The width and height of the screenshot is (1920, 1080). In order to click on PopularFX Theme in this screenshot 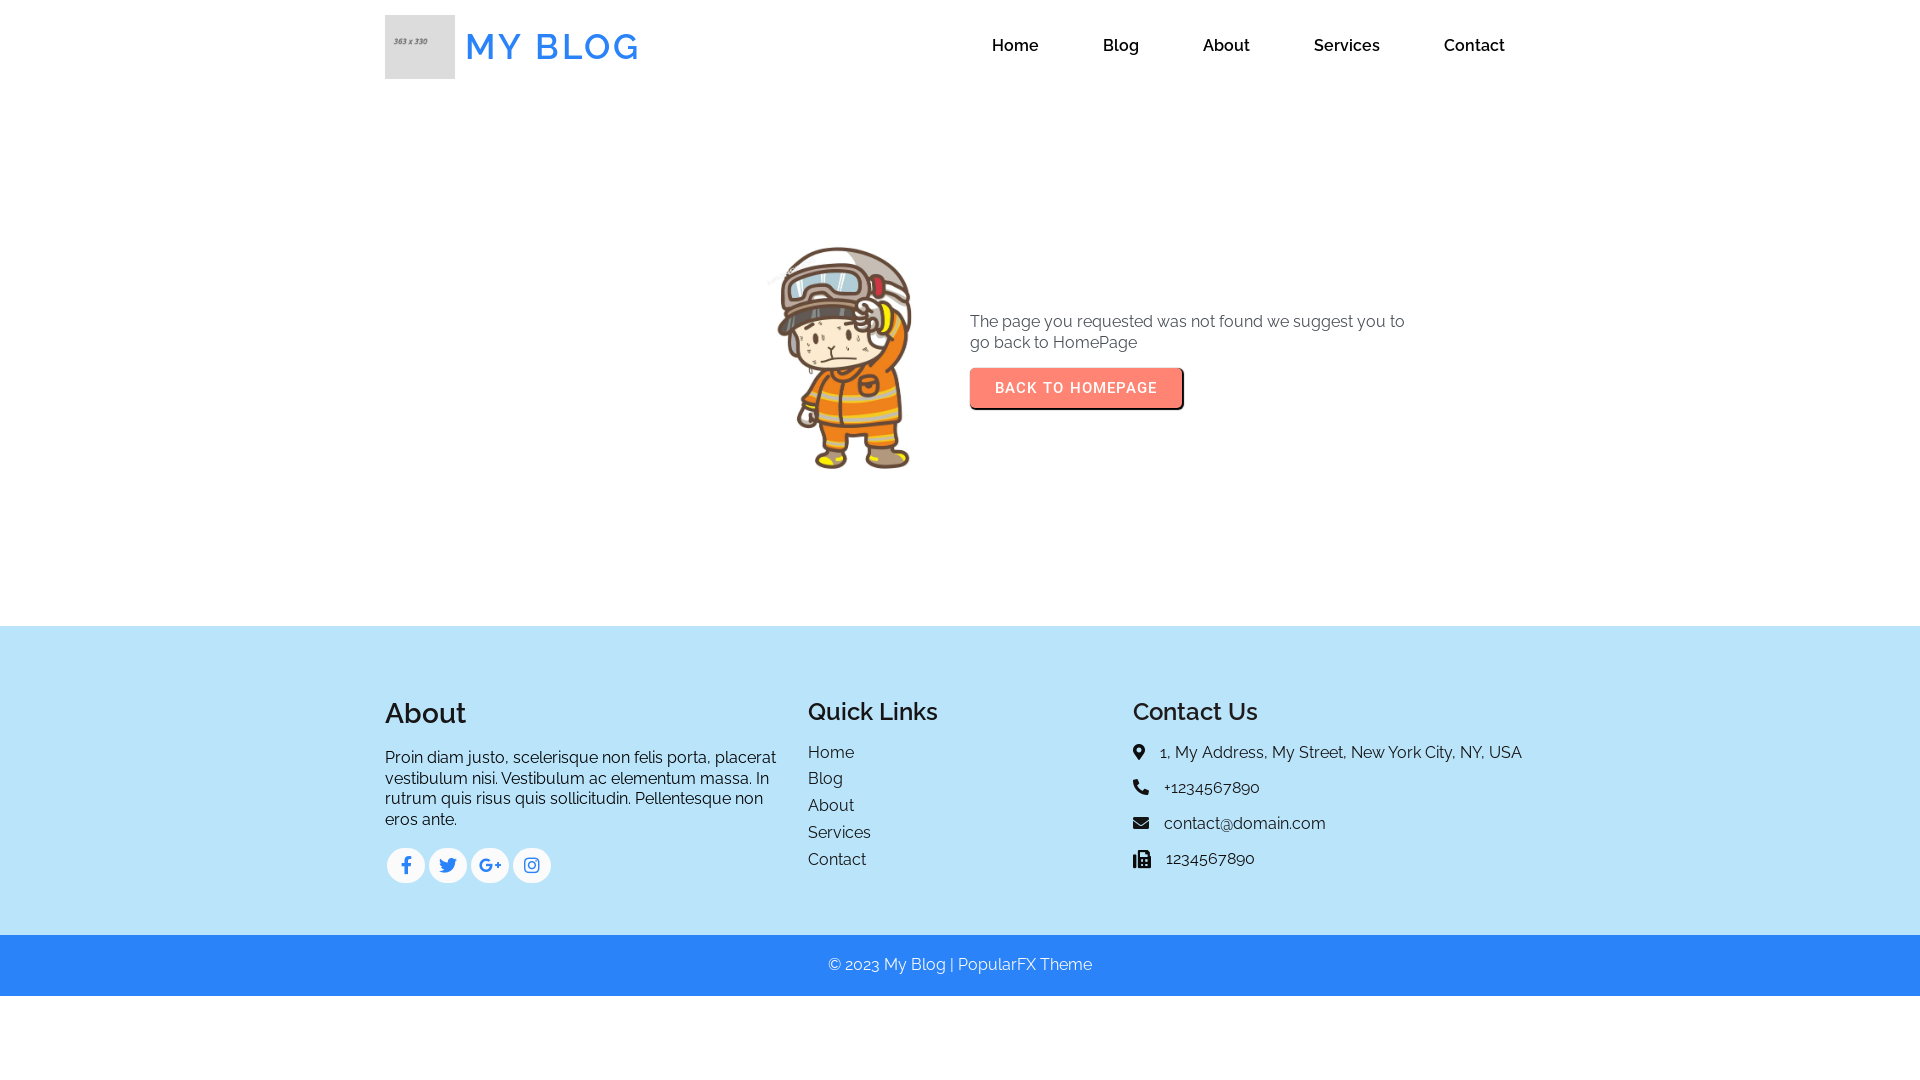, I will do `click(1025, 964)`.